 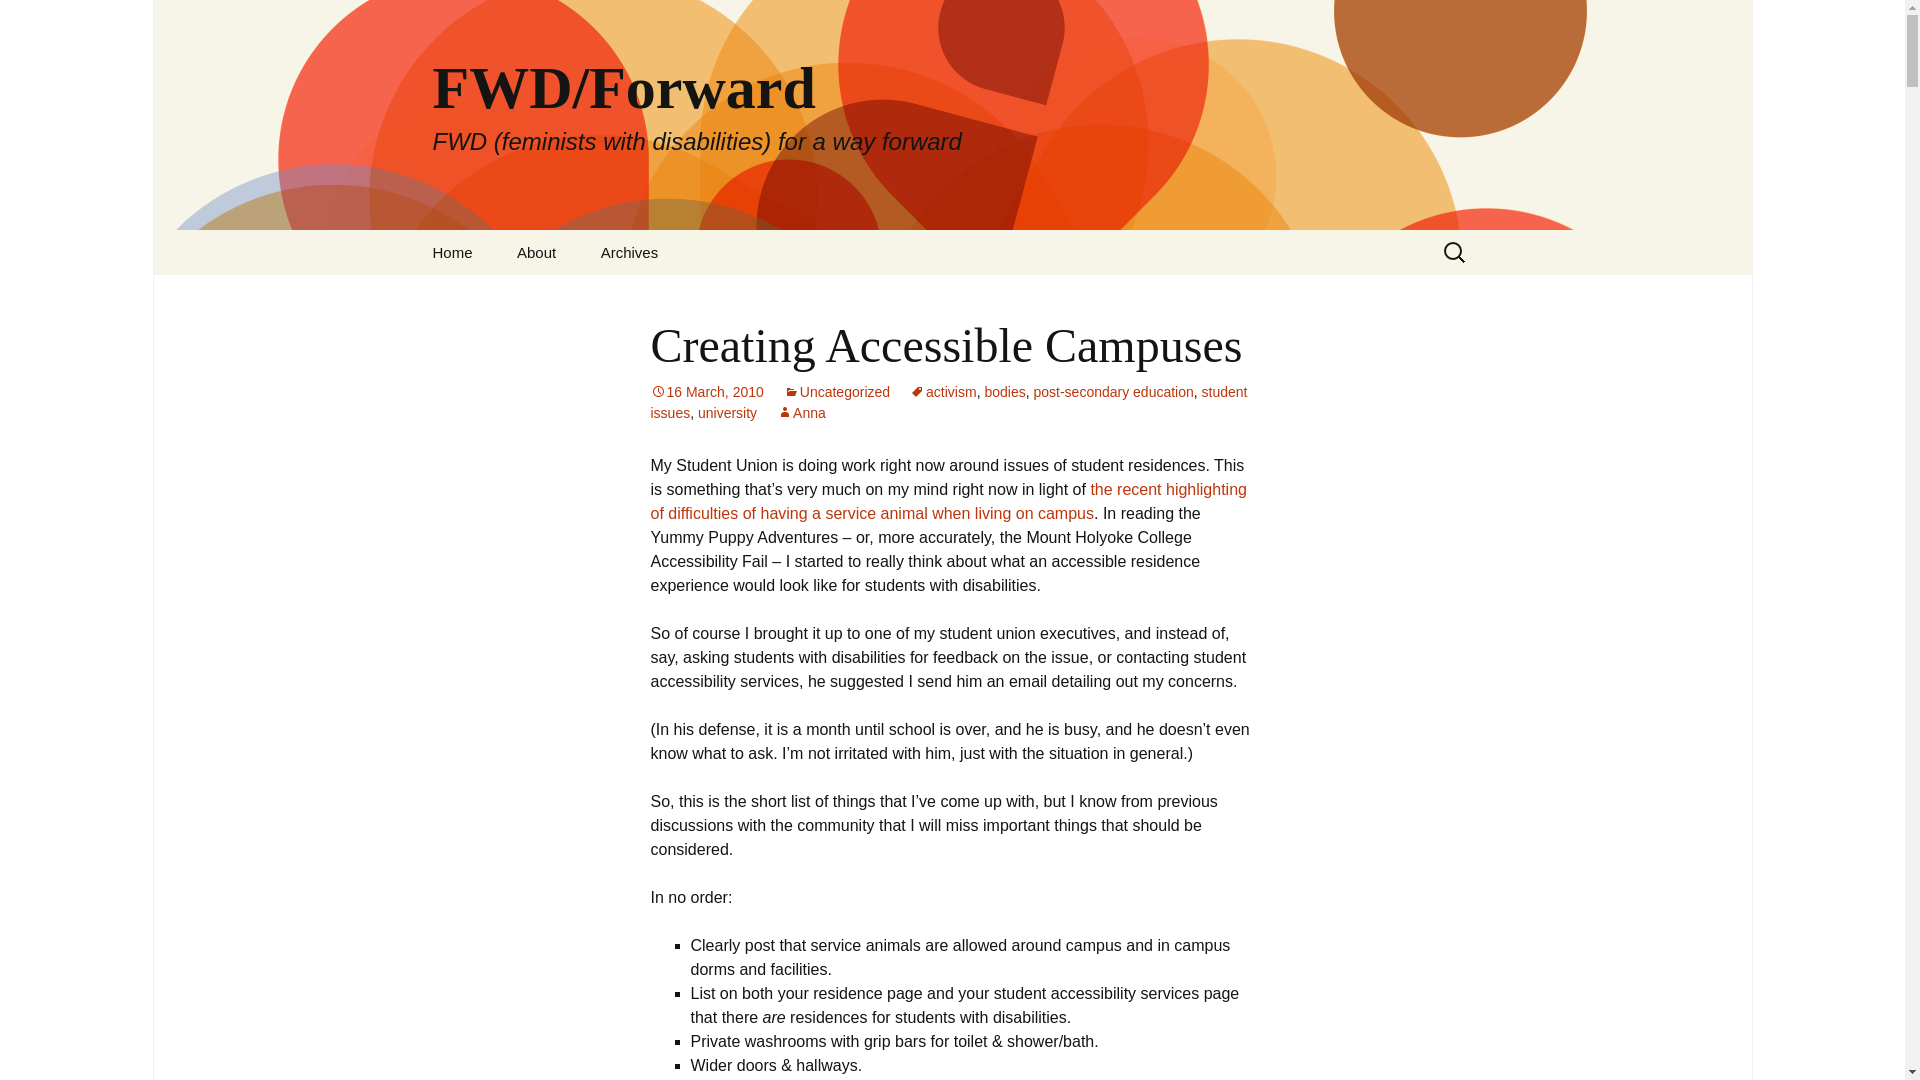 I want to click on activism, so click(x=944, y=392).